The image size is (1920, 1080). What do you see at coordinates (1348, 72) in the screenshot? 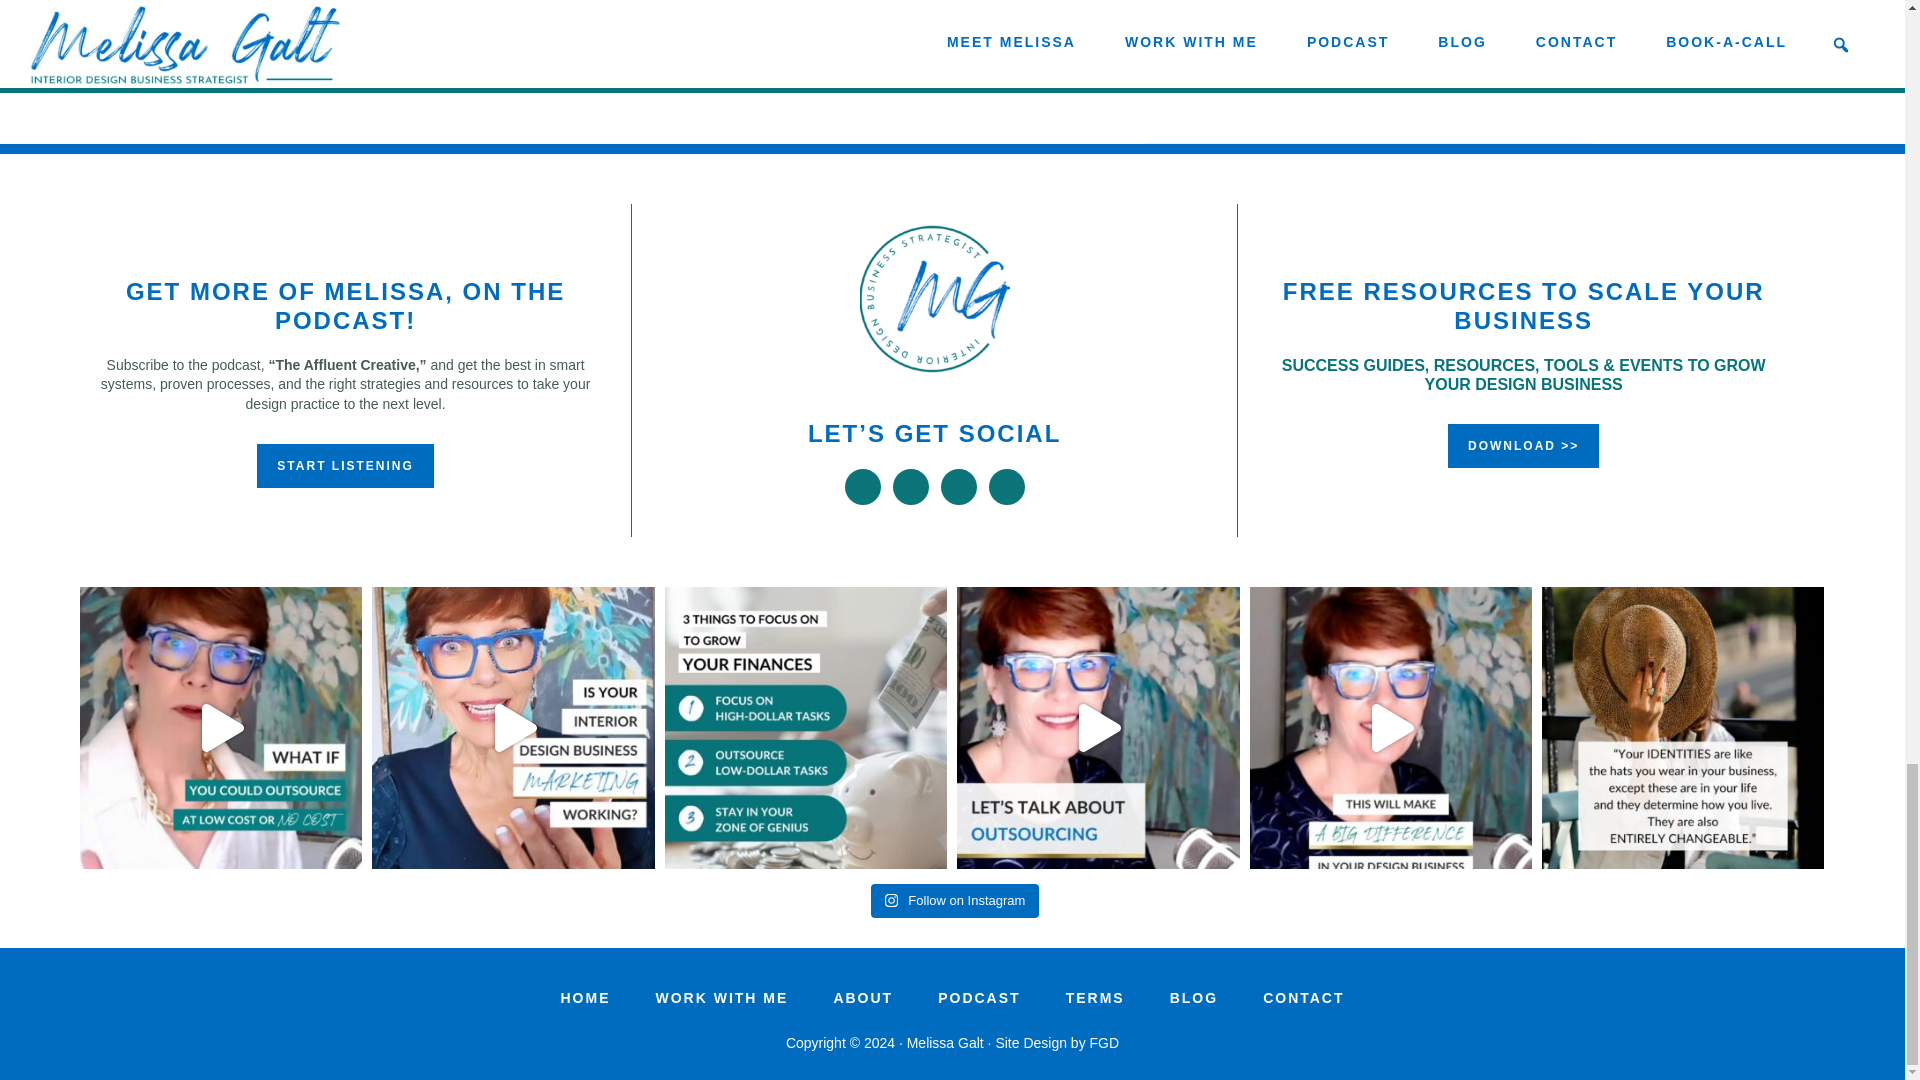
I see `091: Your Vision Board is Broken: How to Fix It` at bounding box center [1348, 72].